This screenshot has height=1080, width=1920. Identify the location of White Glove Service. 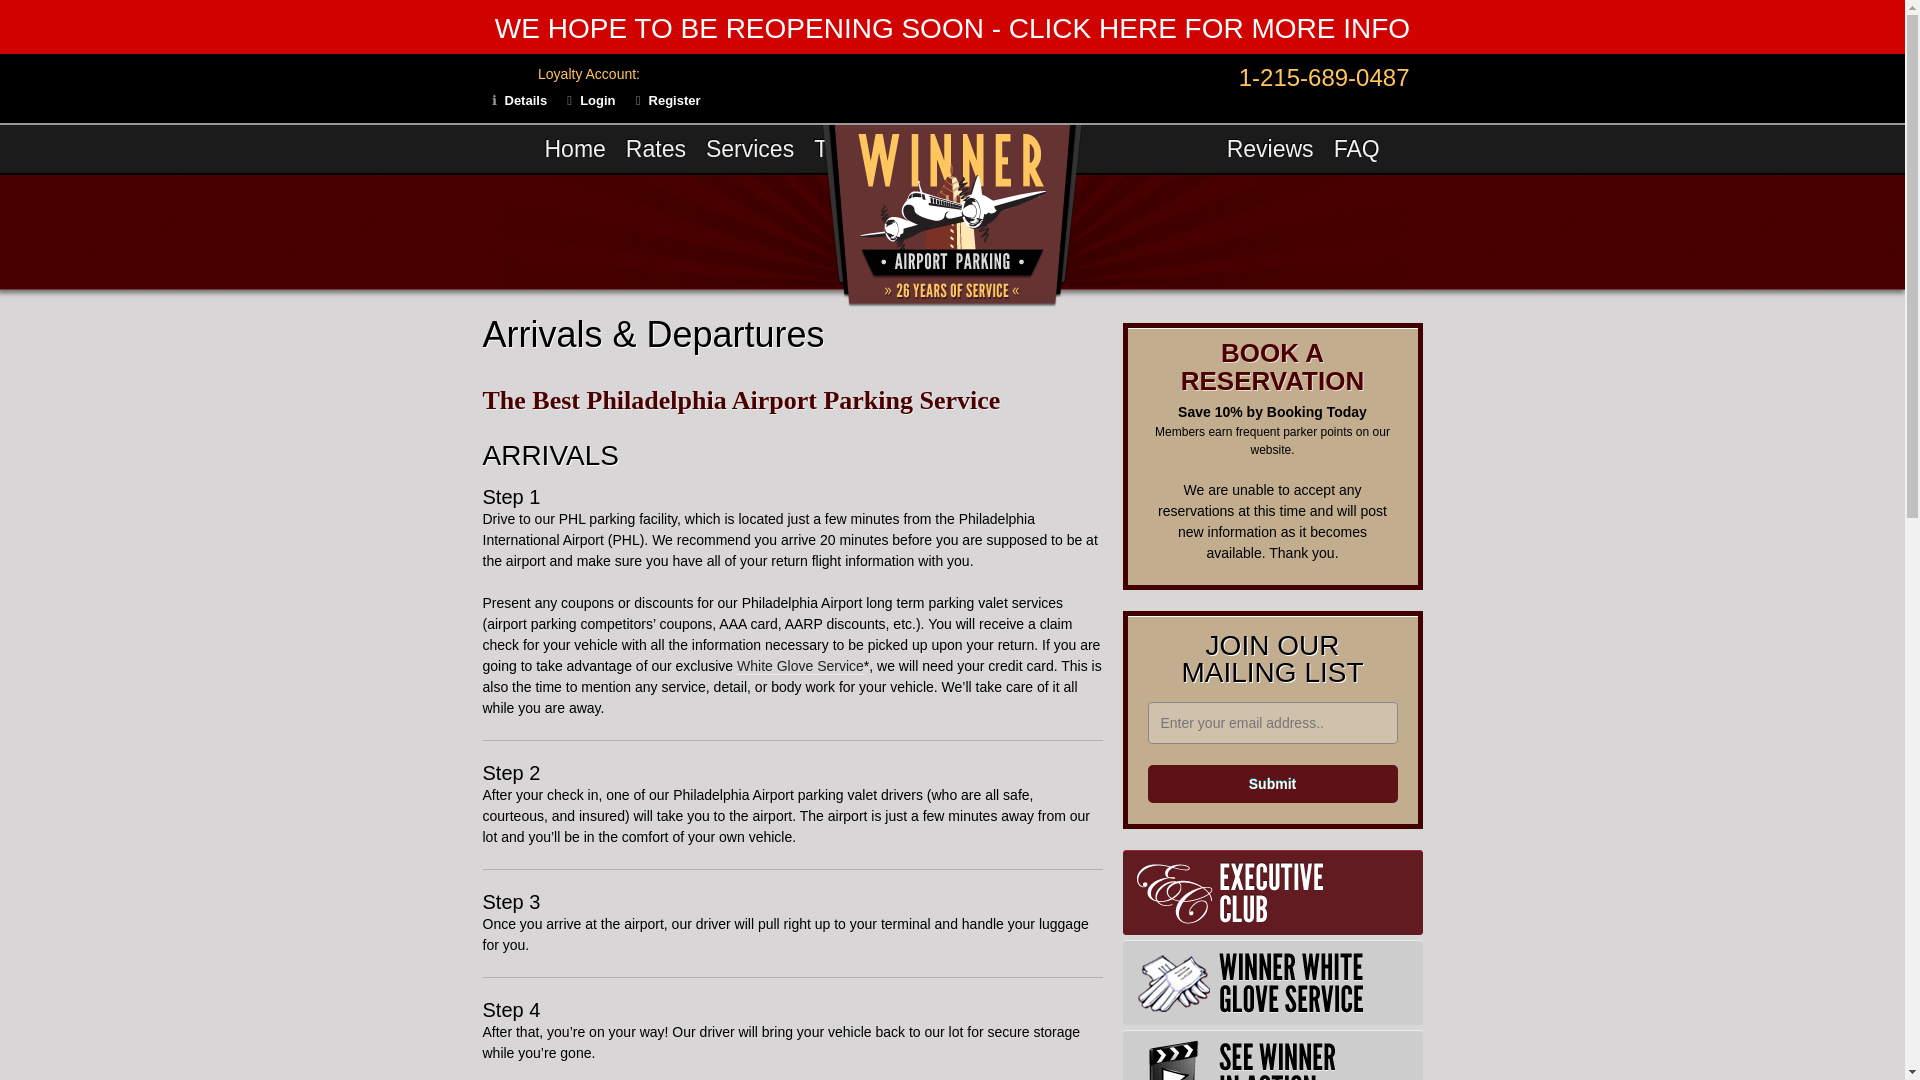
(800, 666).